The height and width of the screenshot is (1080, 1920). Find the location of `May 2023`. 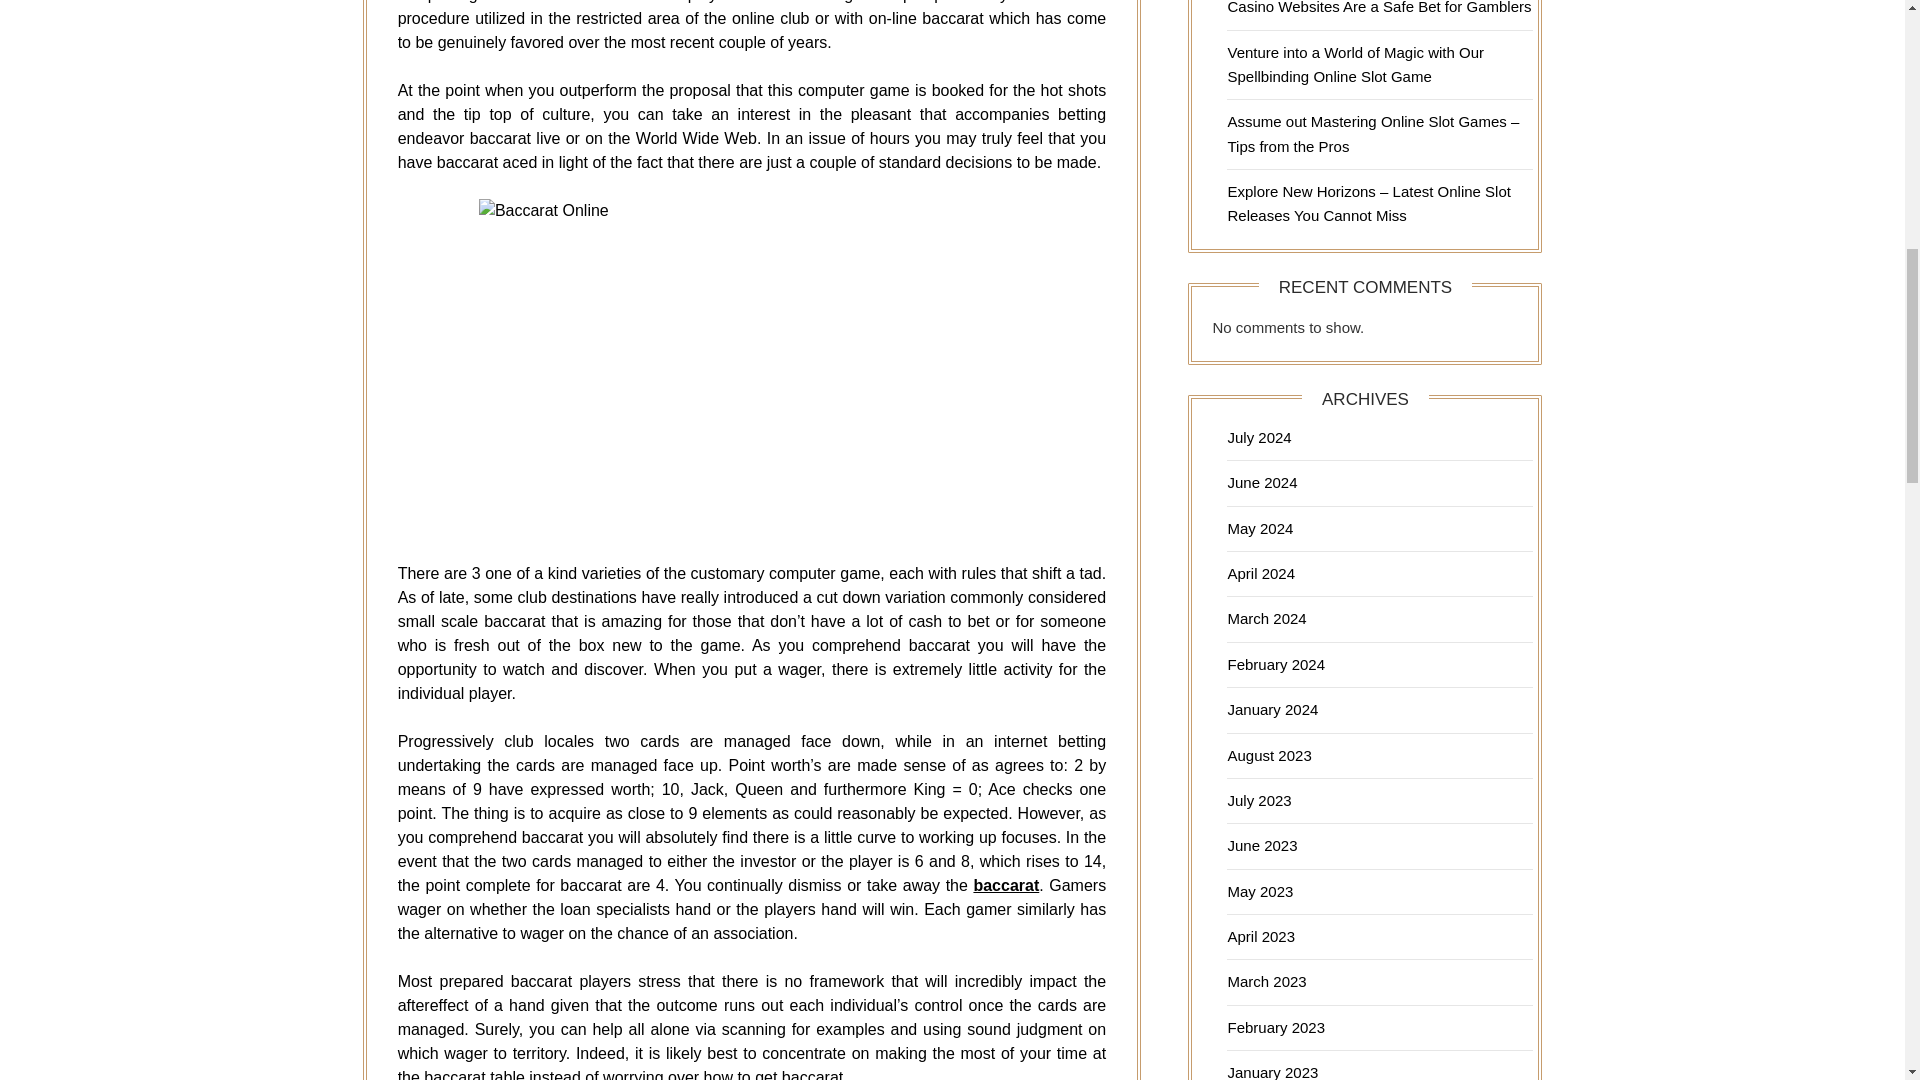

May 2023 is located at coordinates (1259, 891).